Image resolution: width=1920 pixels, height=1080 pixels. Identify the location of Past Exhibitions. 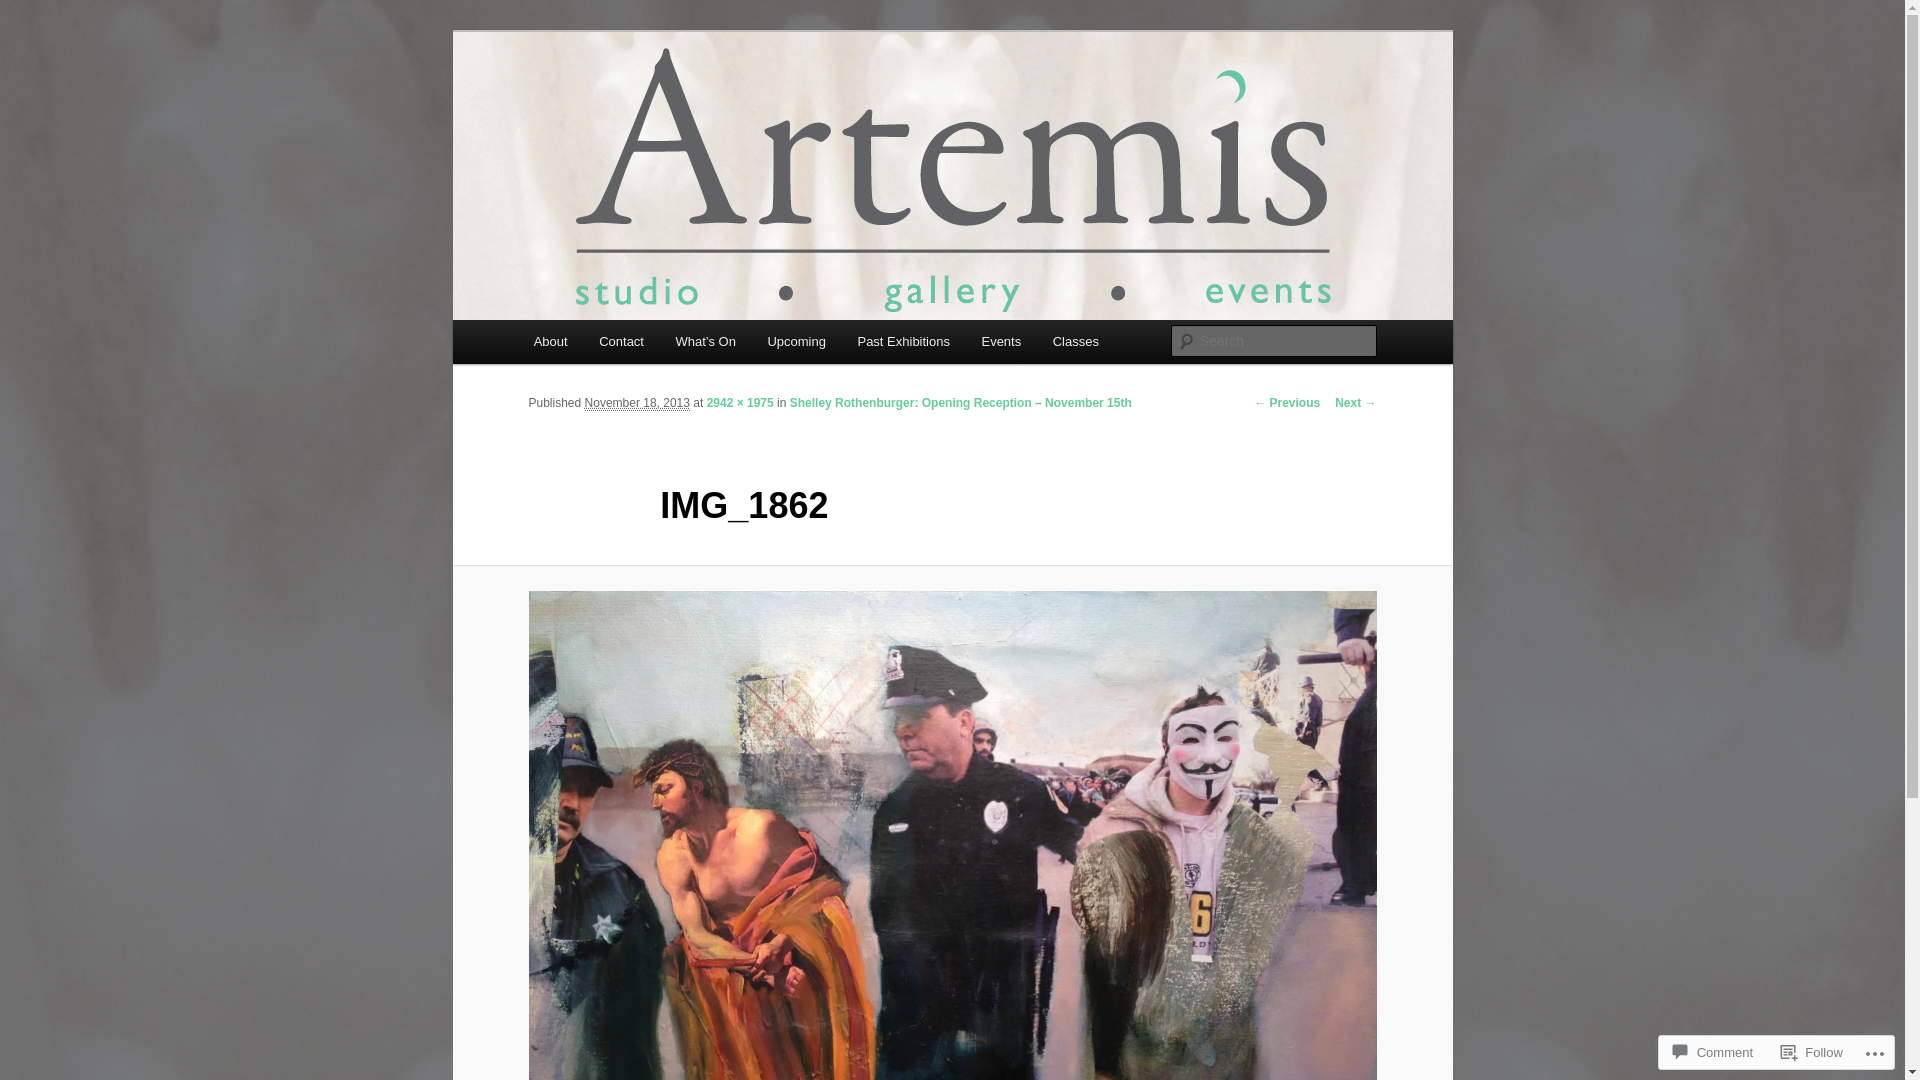
(904, 342).